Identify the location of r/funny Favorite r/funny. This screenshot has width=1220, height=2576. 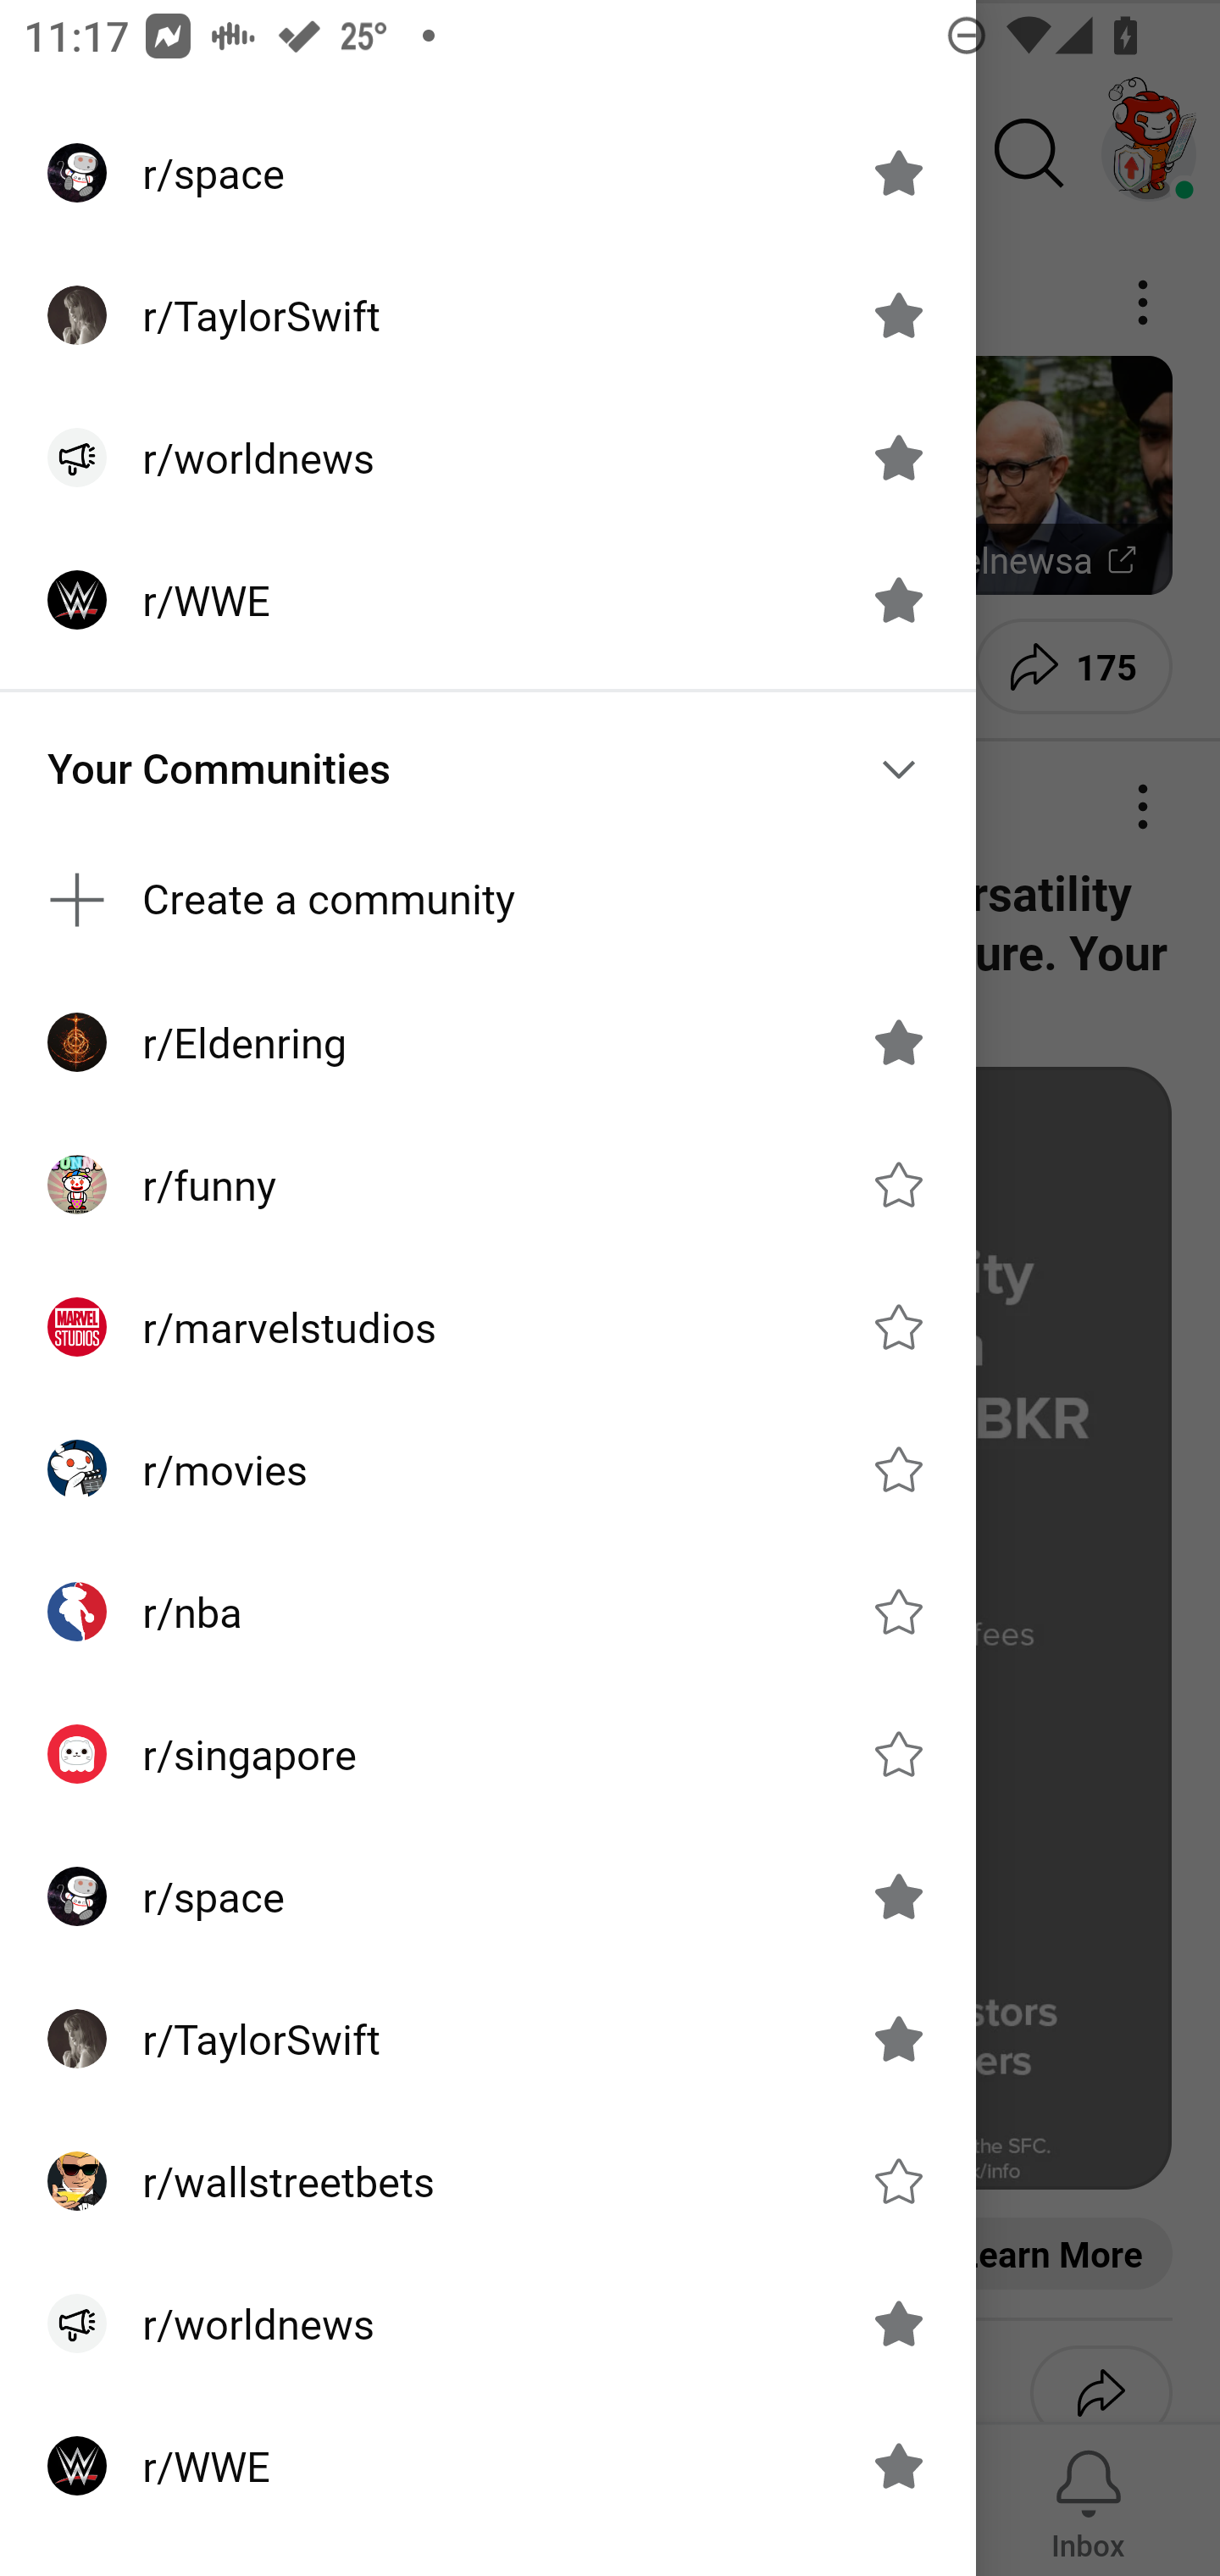
(488, 1185).